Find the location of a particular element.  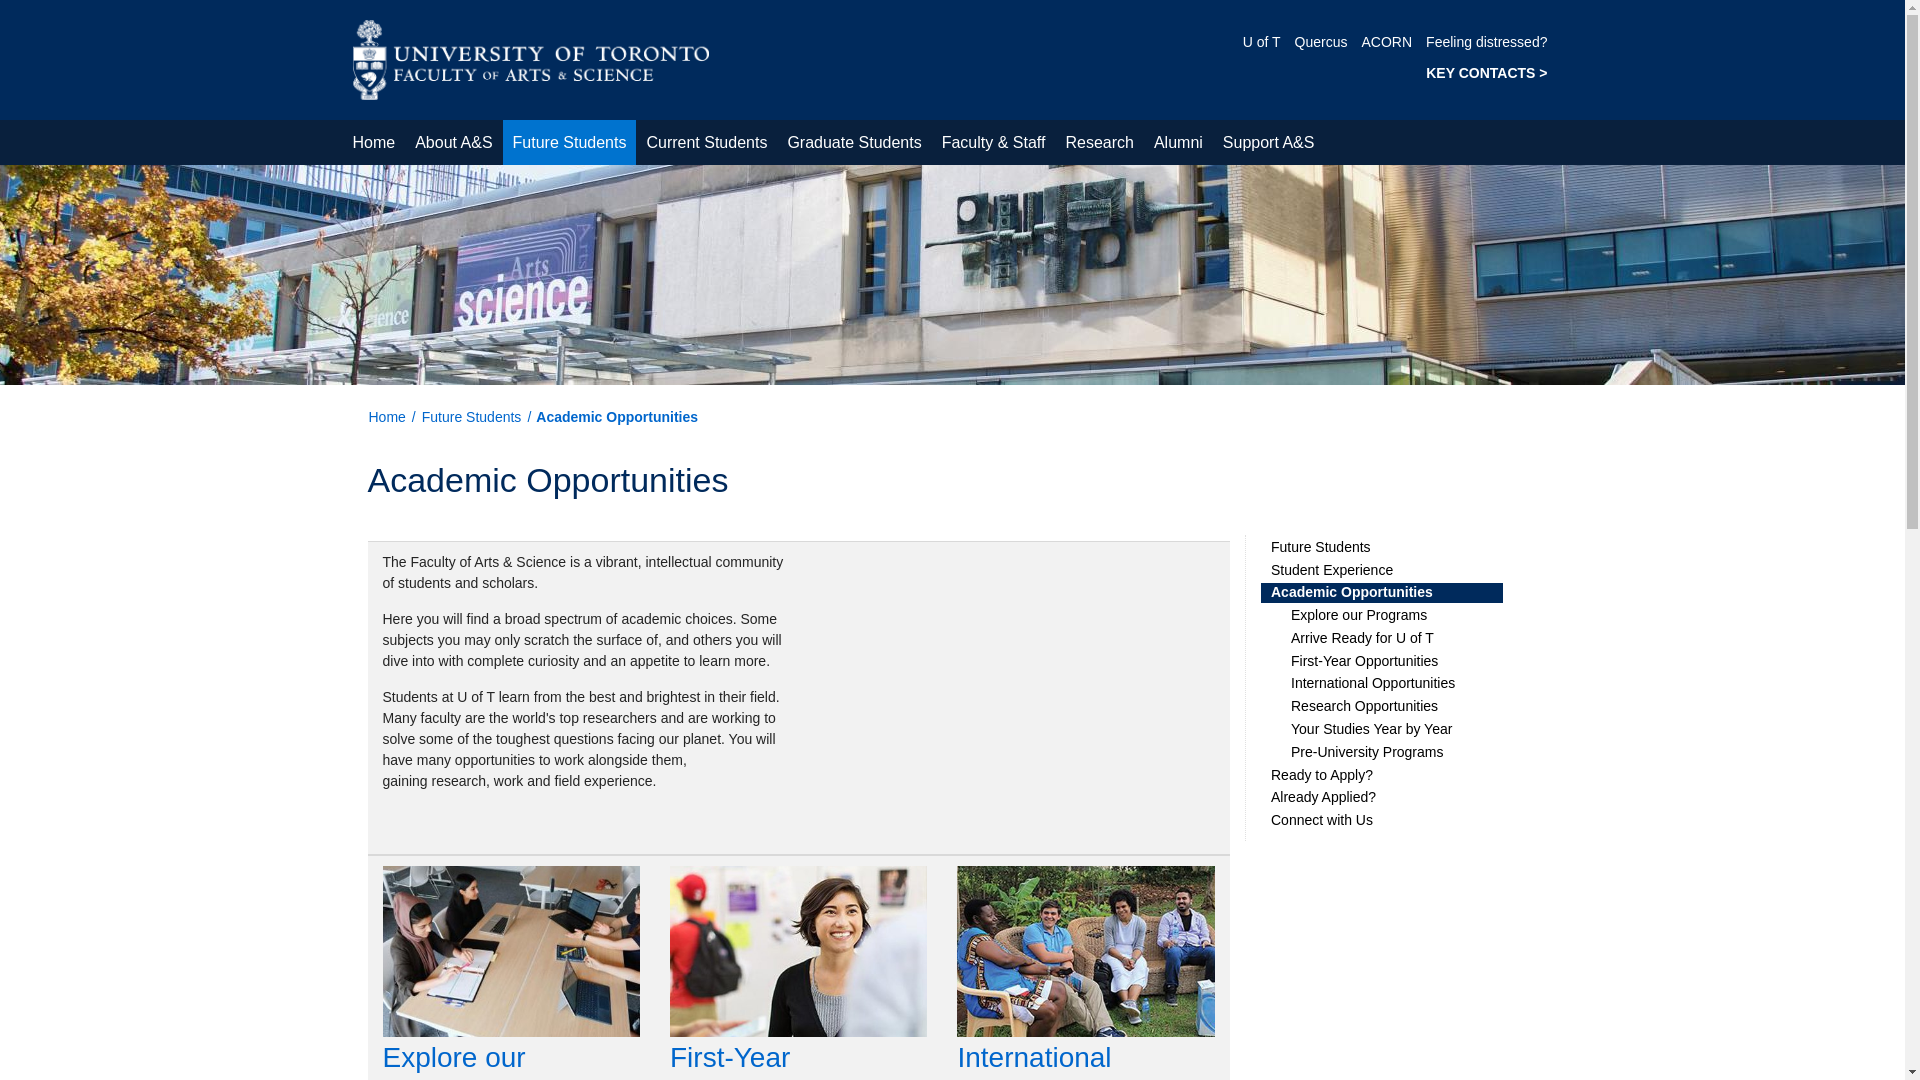

Future Students is located at coordinates (570, 142).